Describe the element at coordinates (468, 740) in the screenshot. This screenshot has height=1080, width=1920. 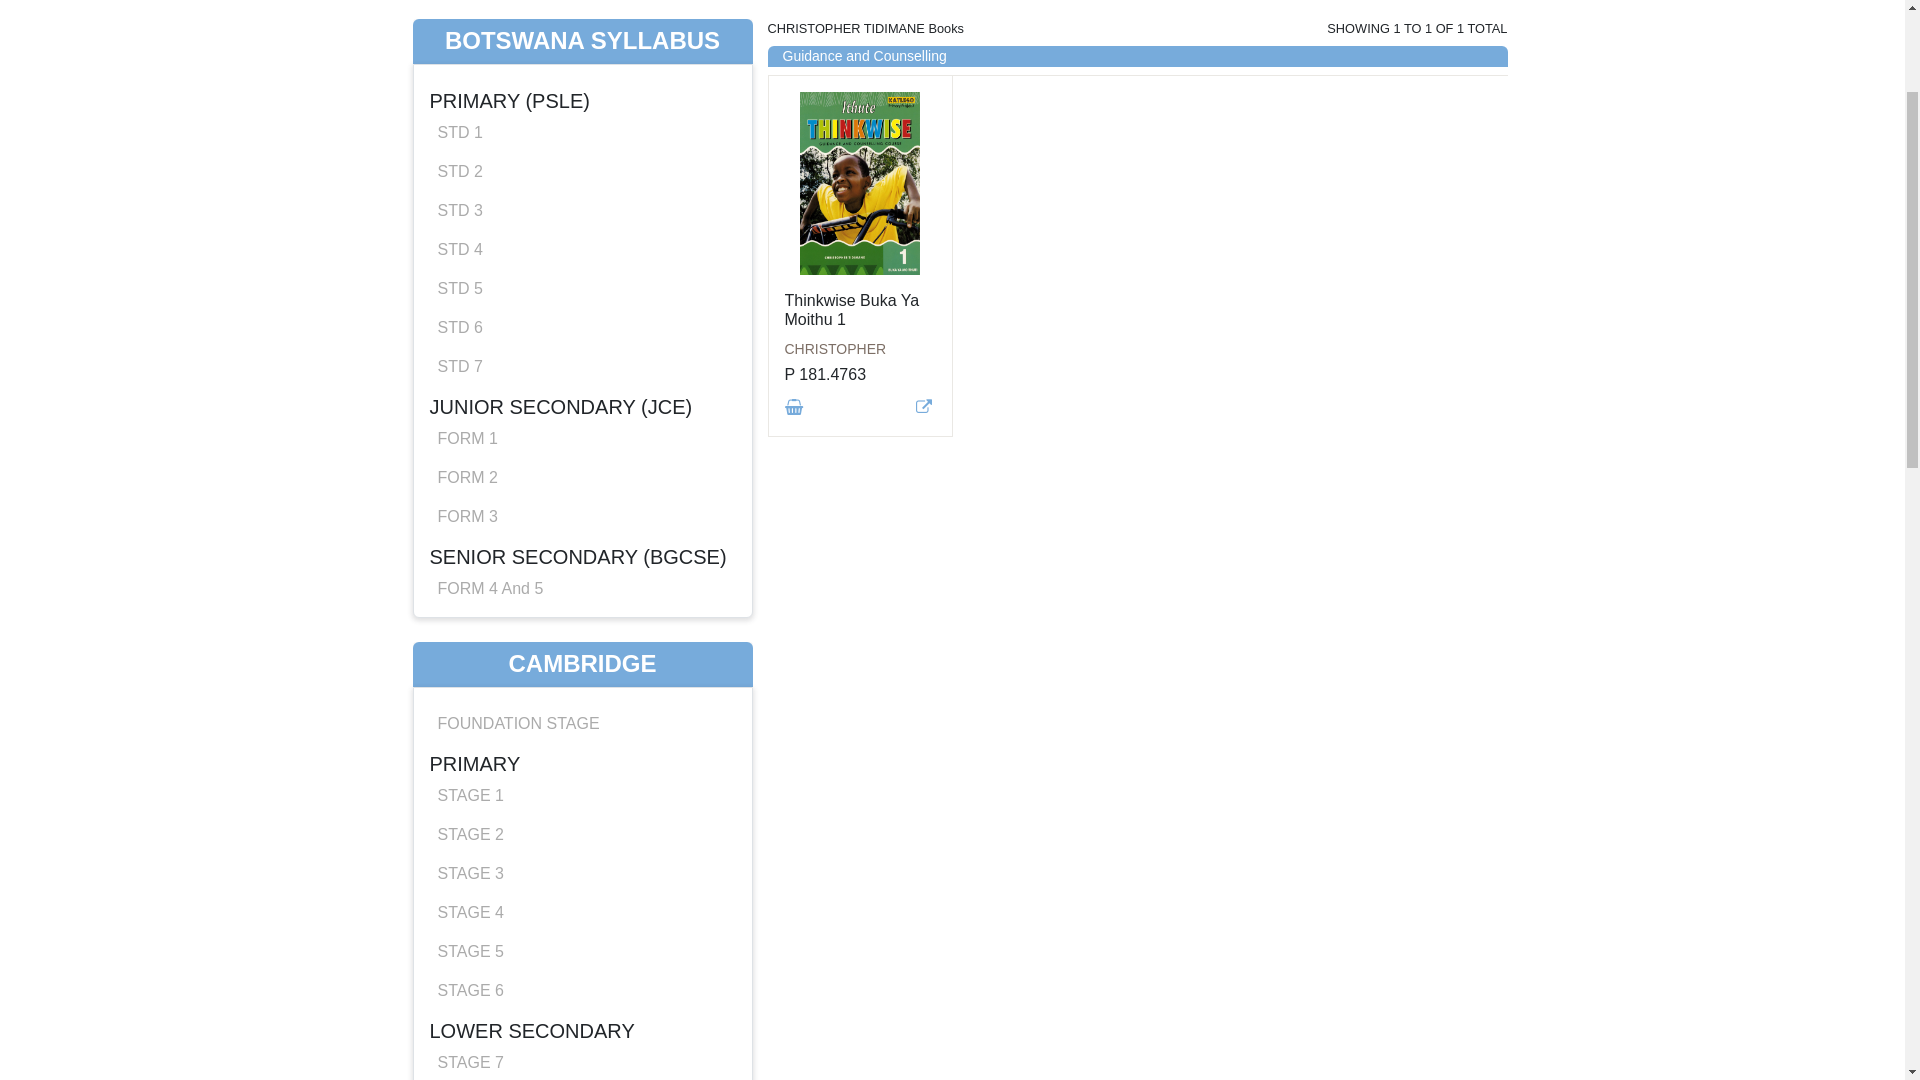
I see `FORM 3` at that location.